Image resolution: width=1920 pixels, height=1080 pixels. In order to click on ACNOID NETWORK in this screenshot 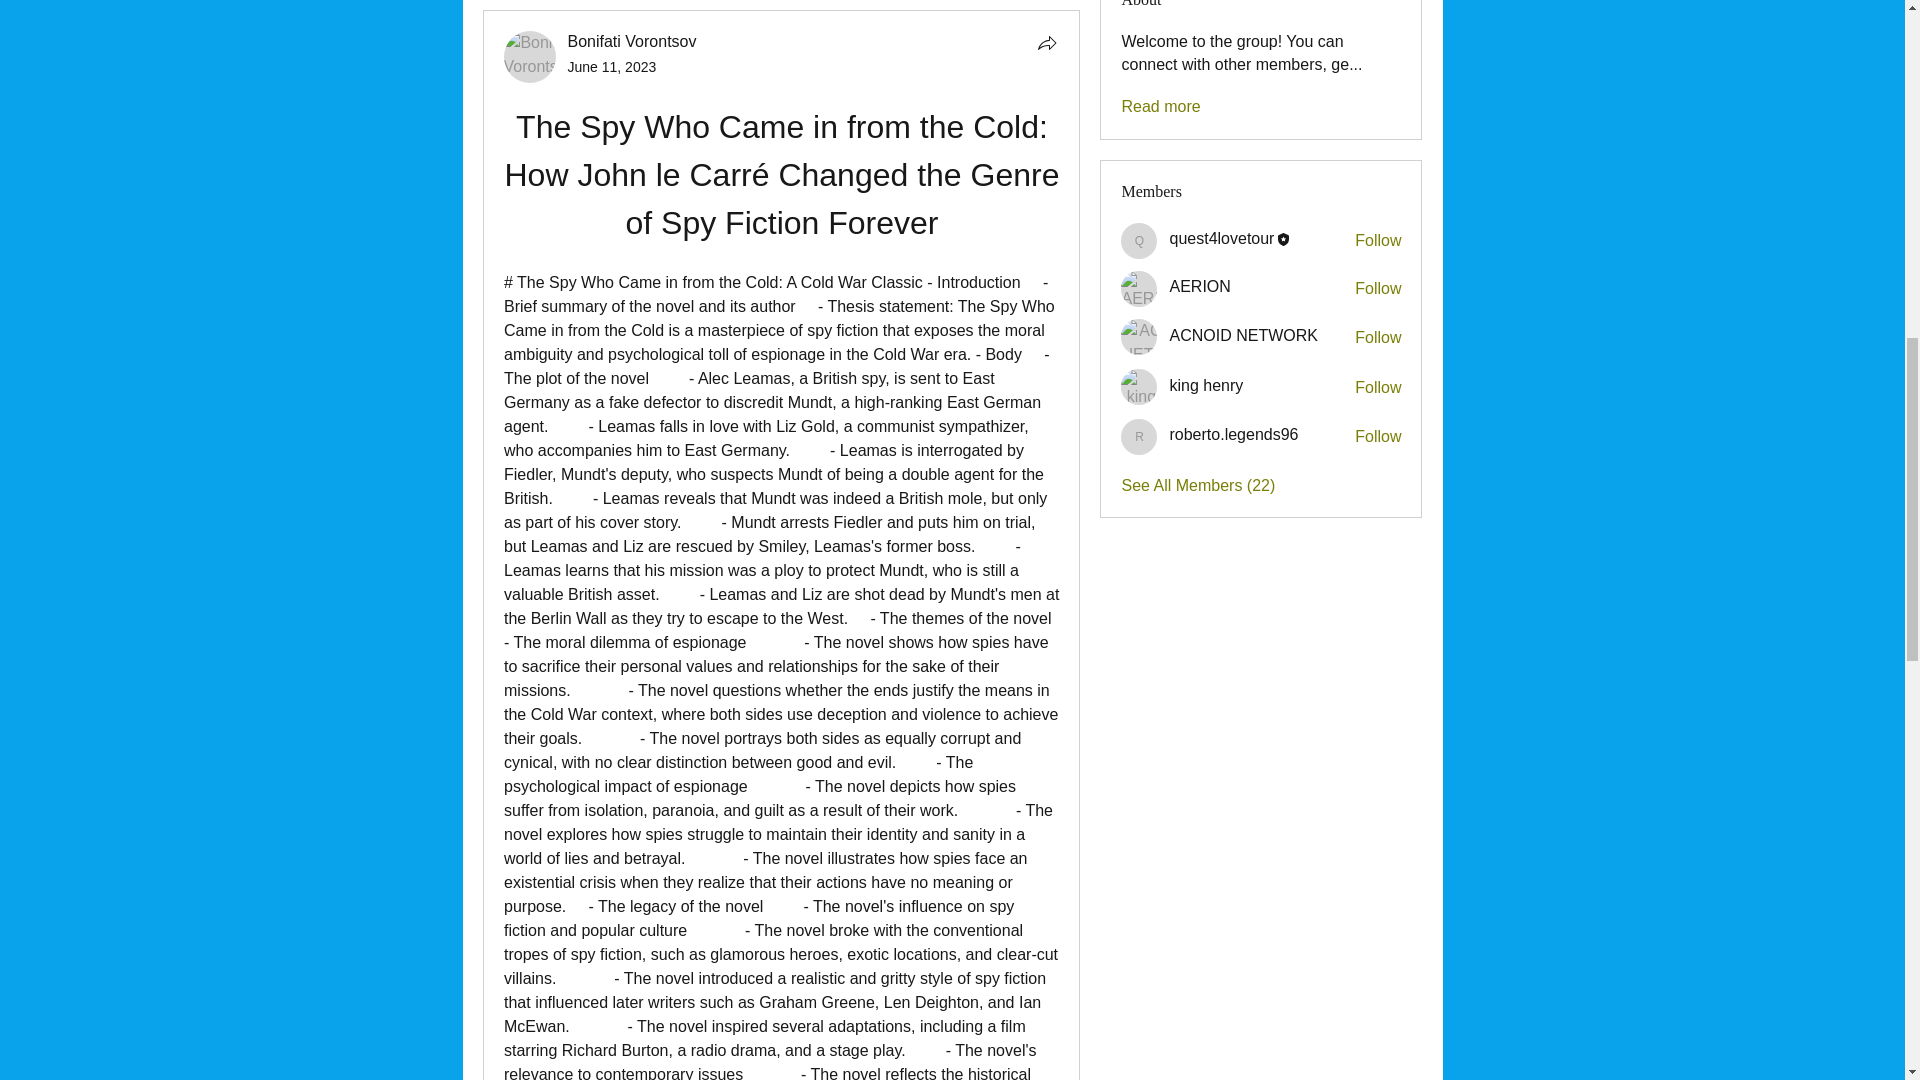, I will do `click(1139, 336)`.